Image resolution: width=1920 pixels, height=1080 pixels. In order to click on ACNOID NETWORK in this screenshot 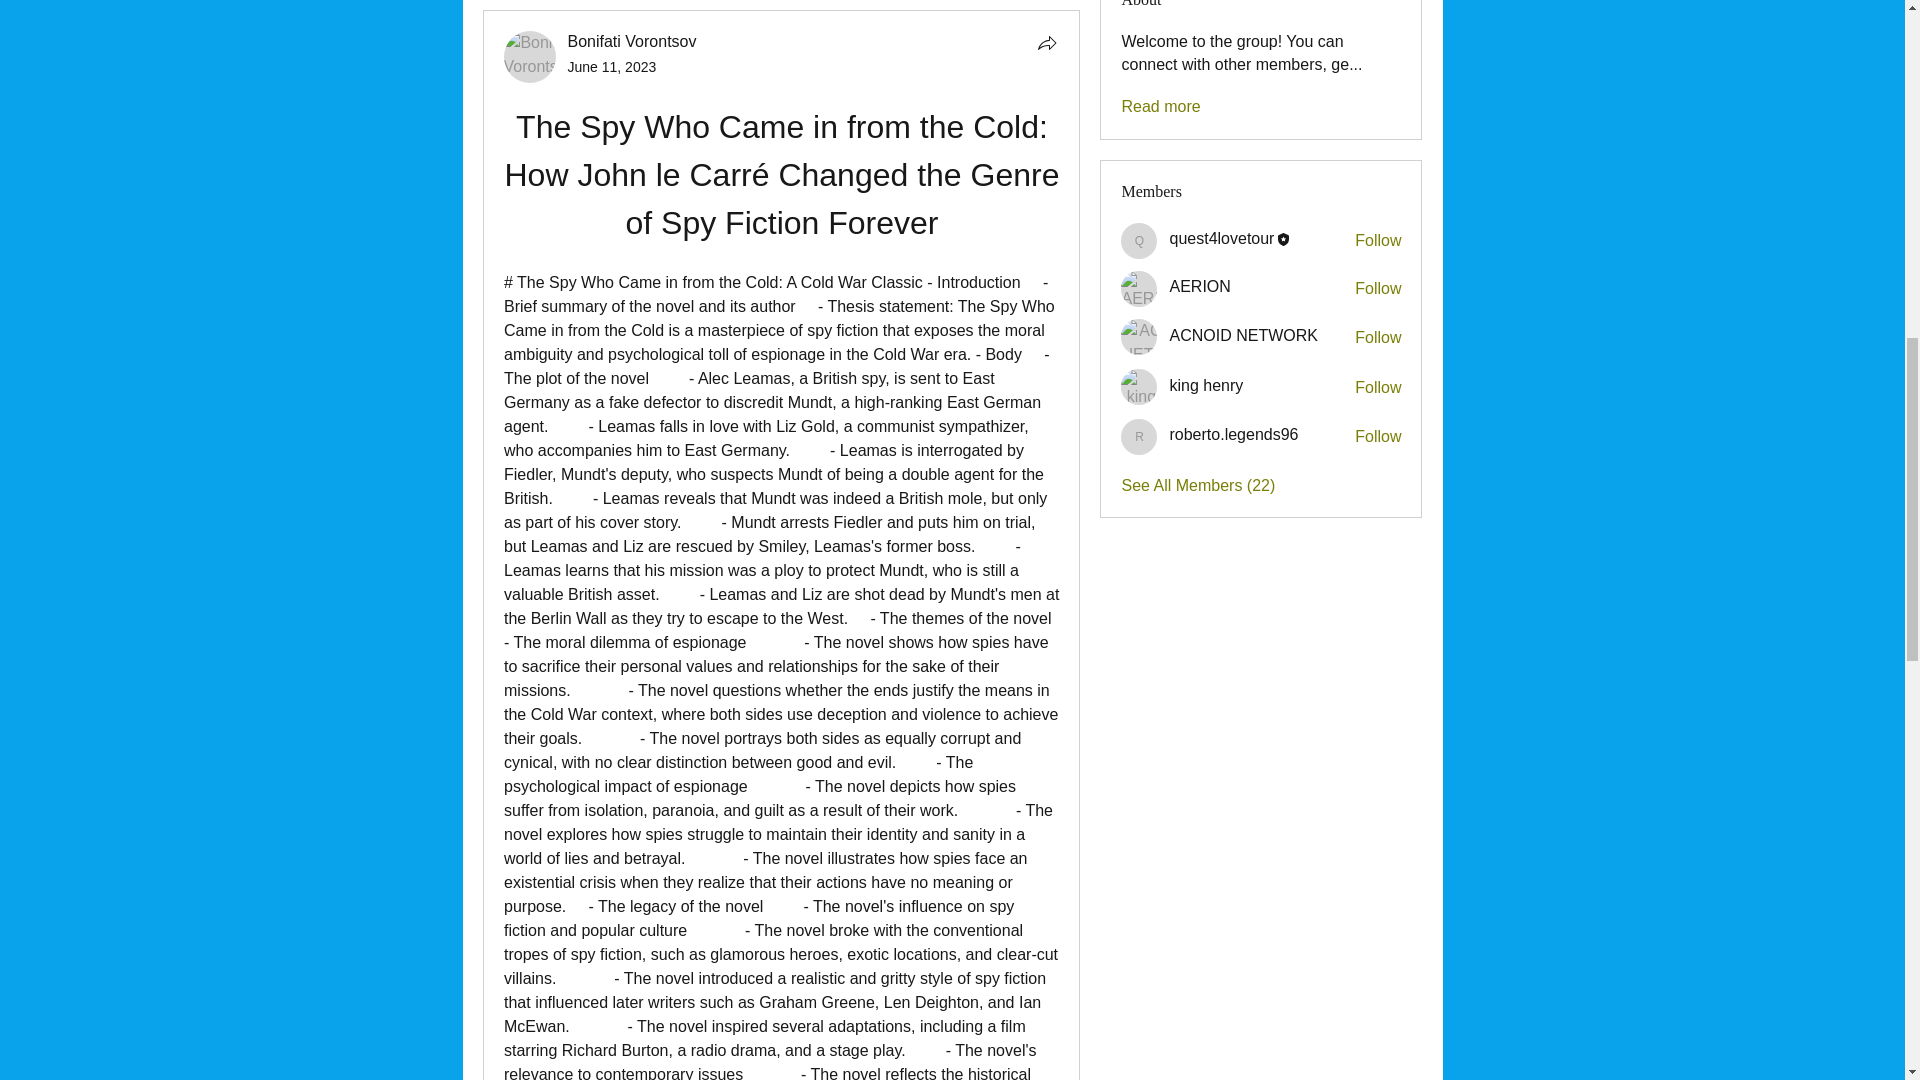, I will do `click(1139, 336)`.